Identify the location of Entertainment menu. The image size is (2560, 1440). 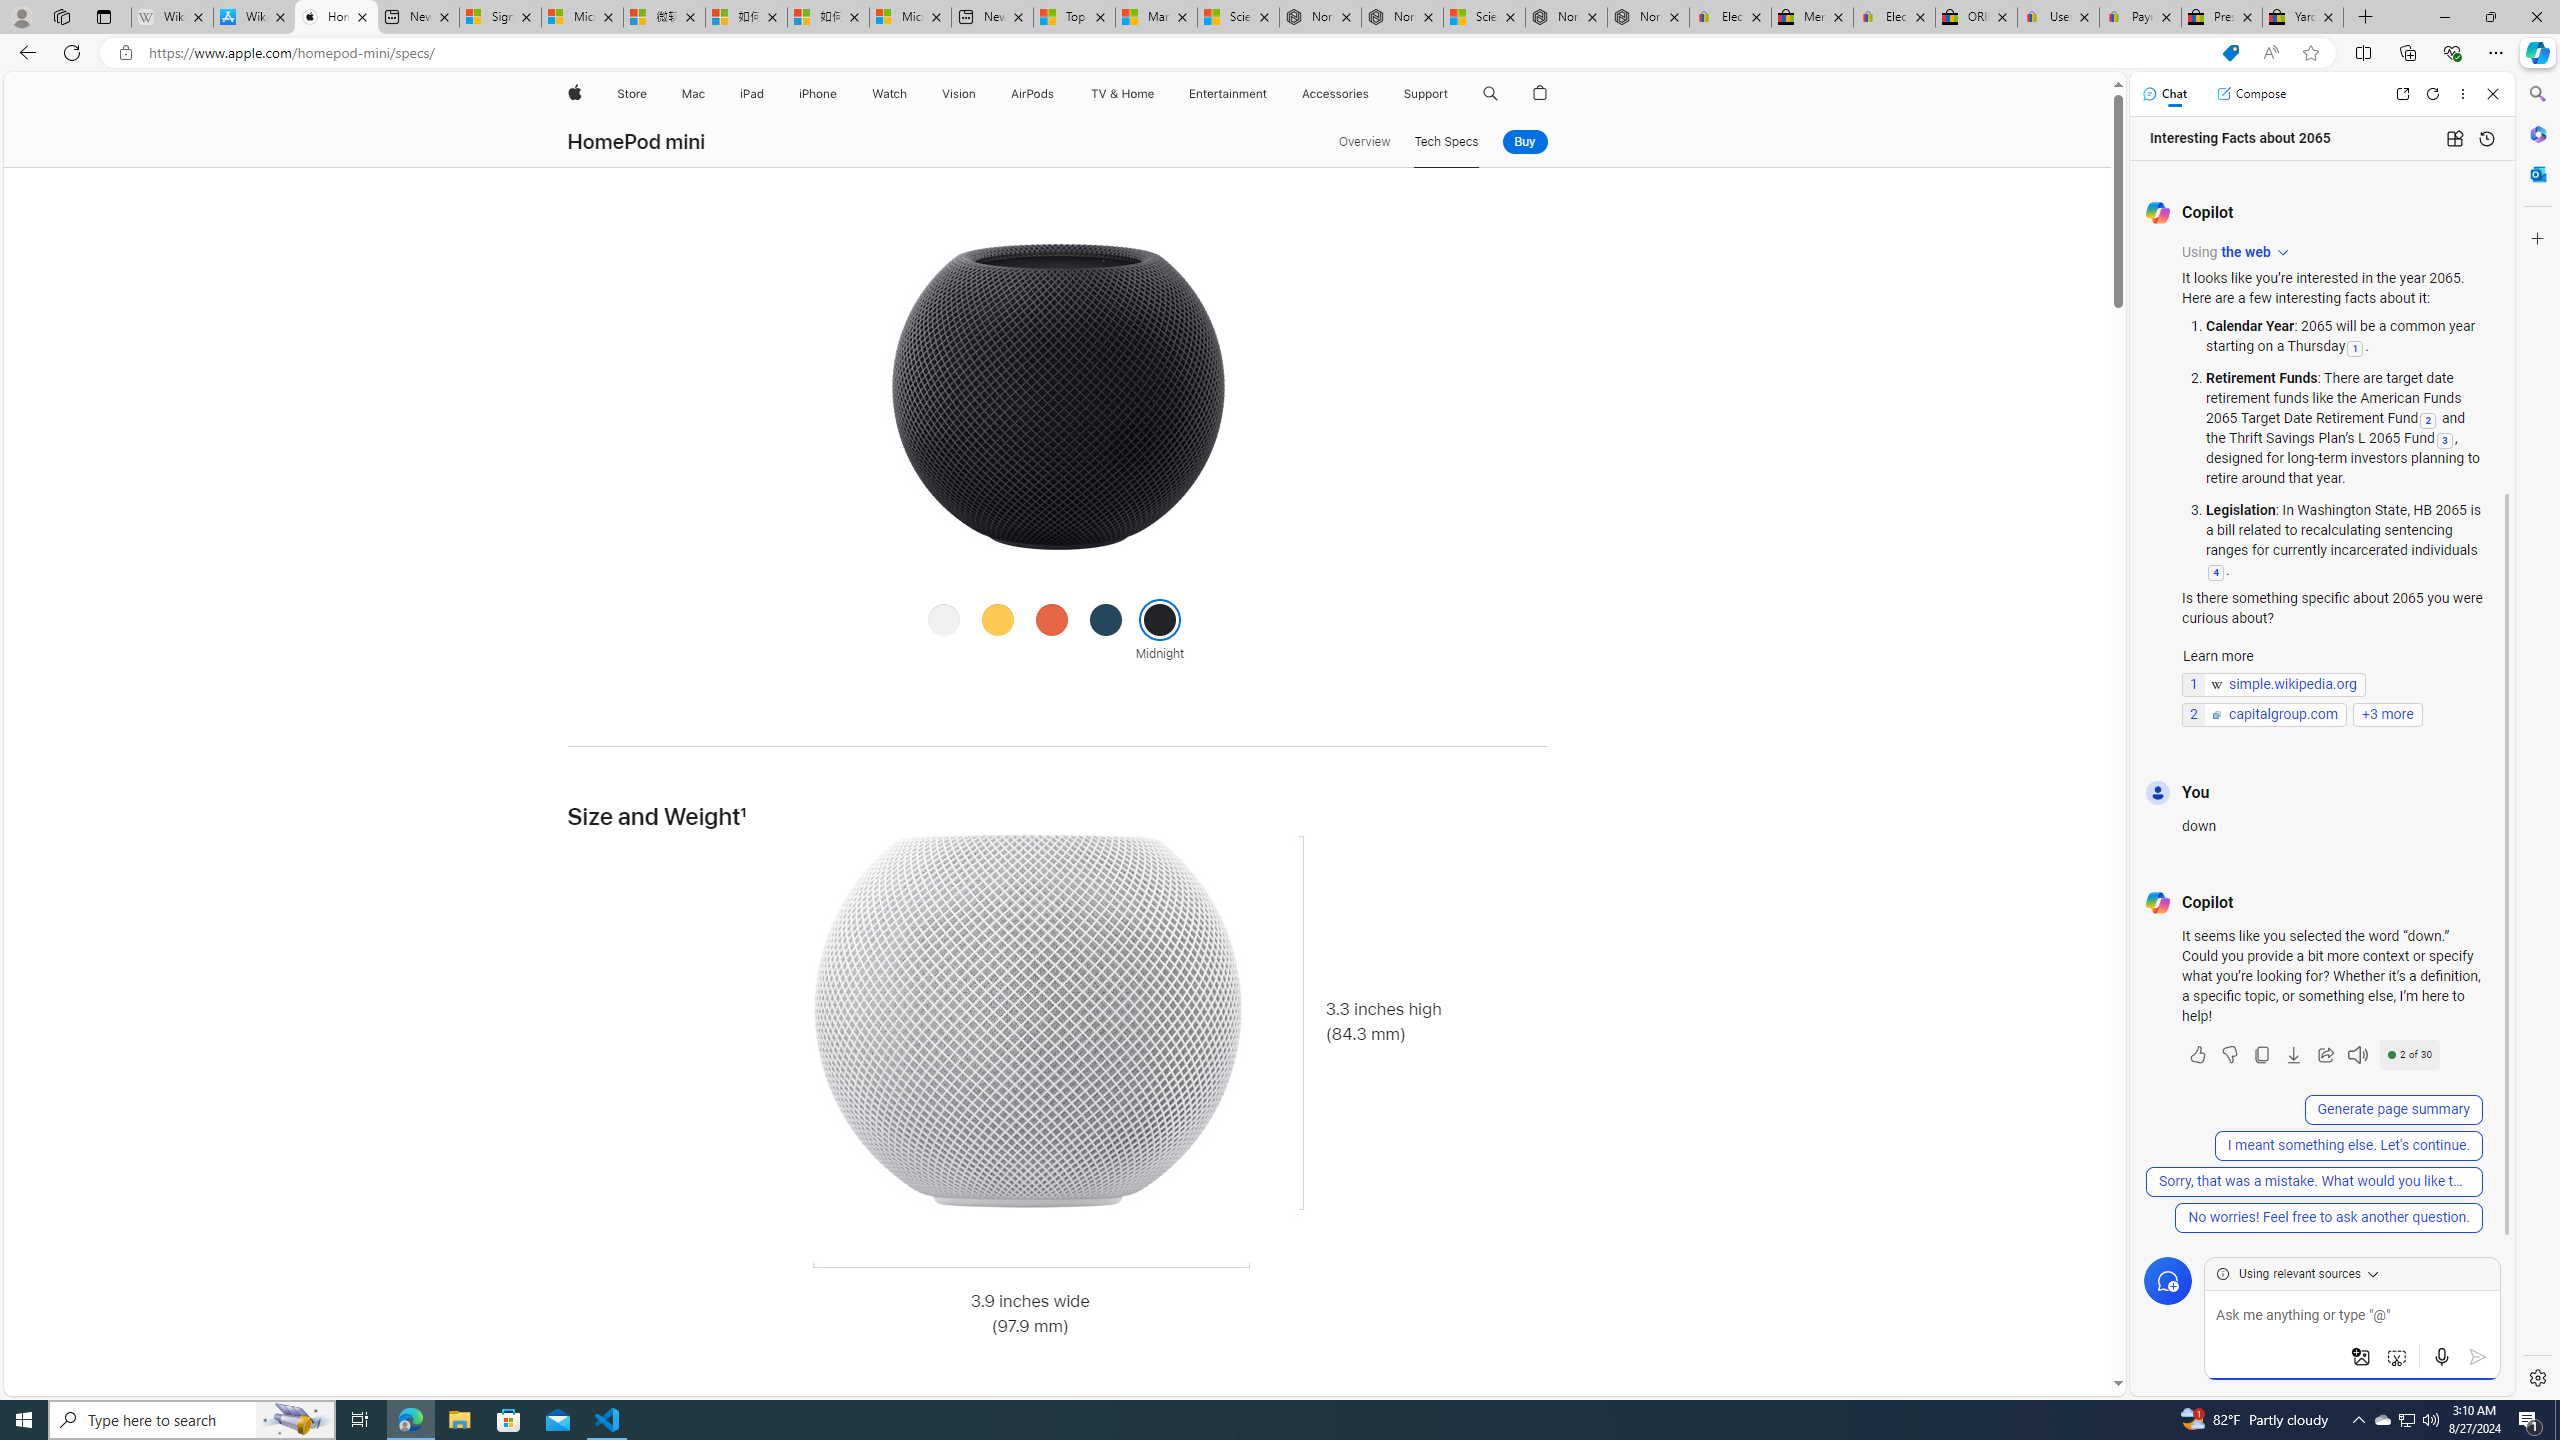
(1270, 94).